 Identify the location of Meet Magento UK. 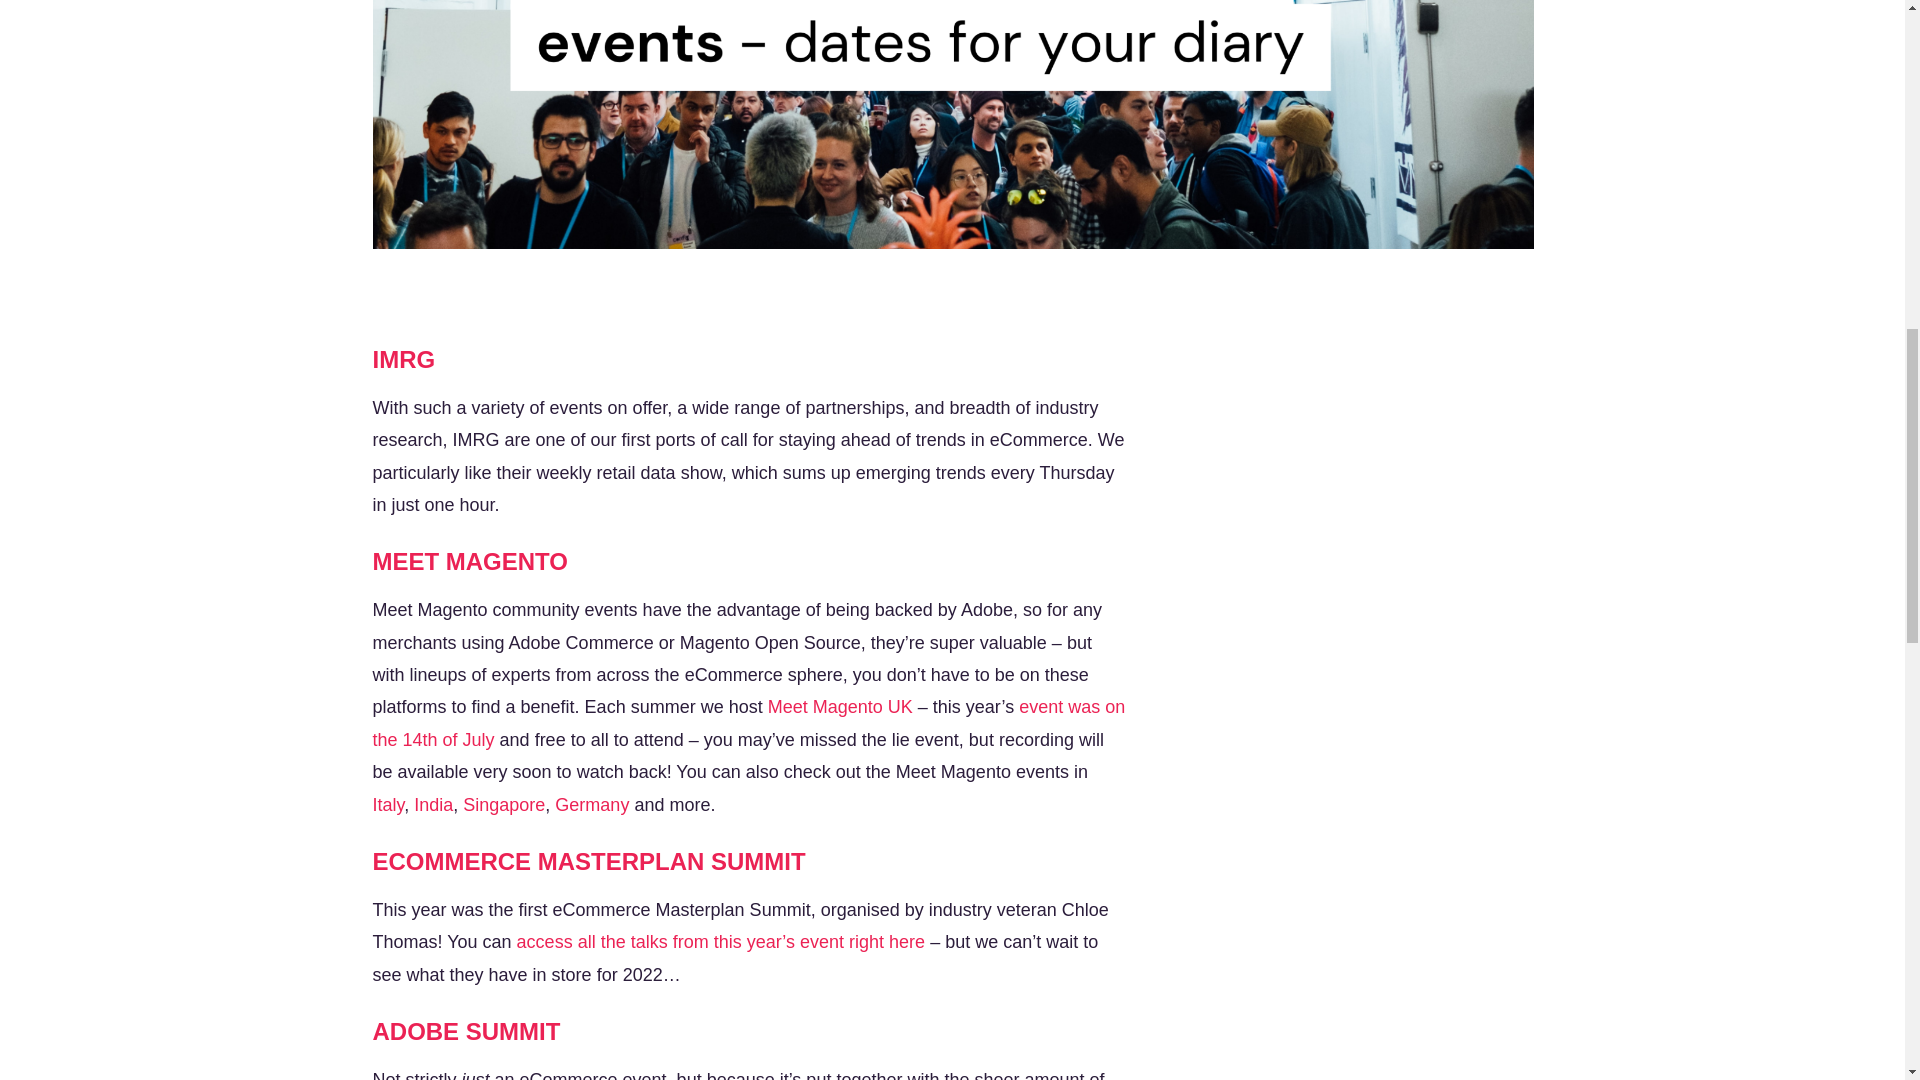
(840, 706).